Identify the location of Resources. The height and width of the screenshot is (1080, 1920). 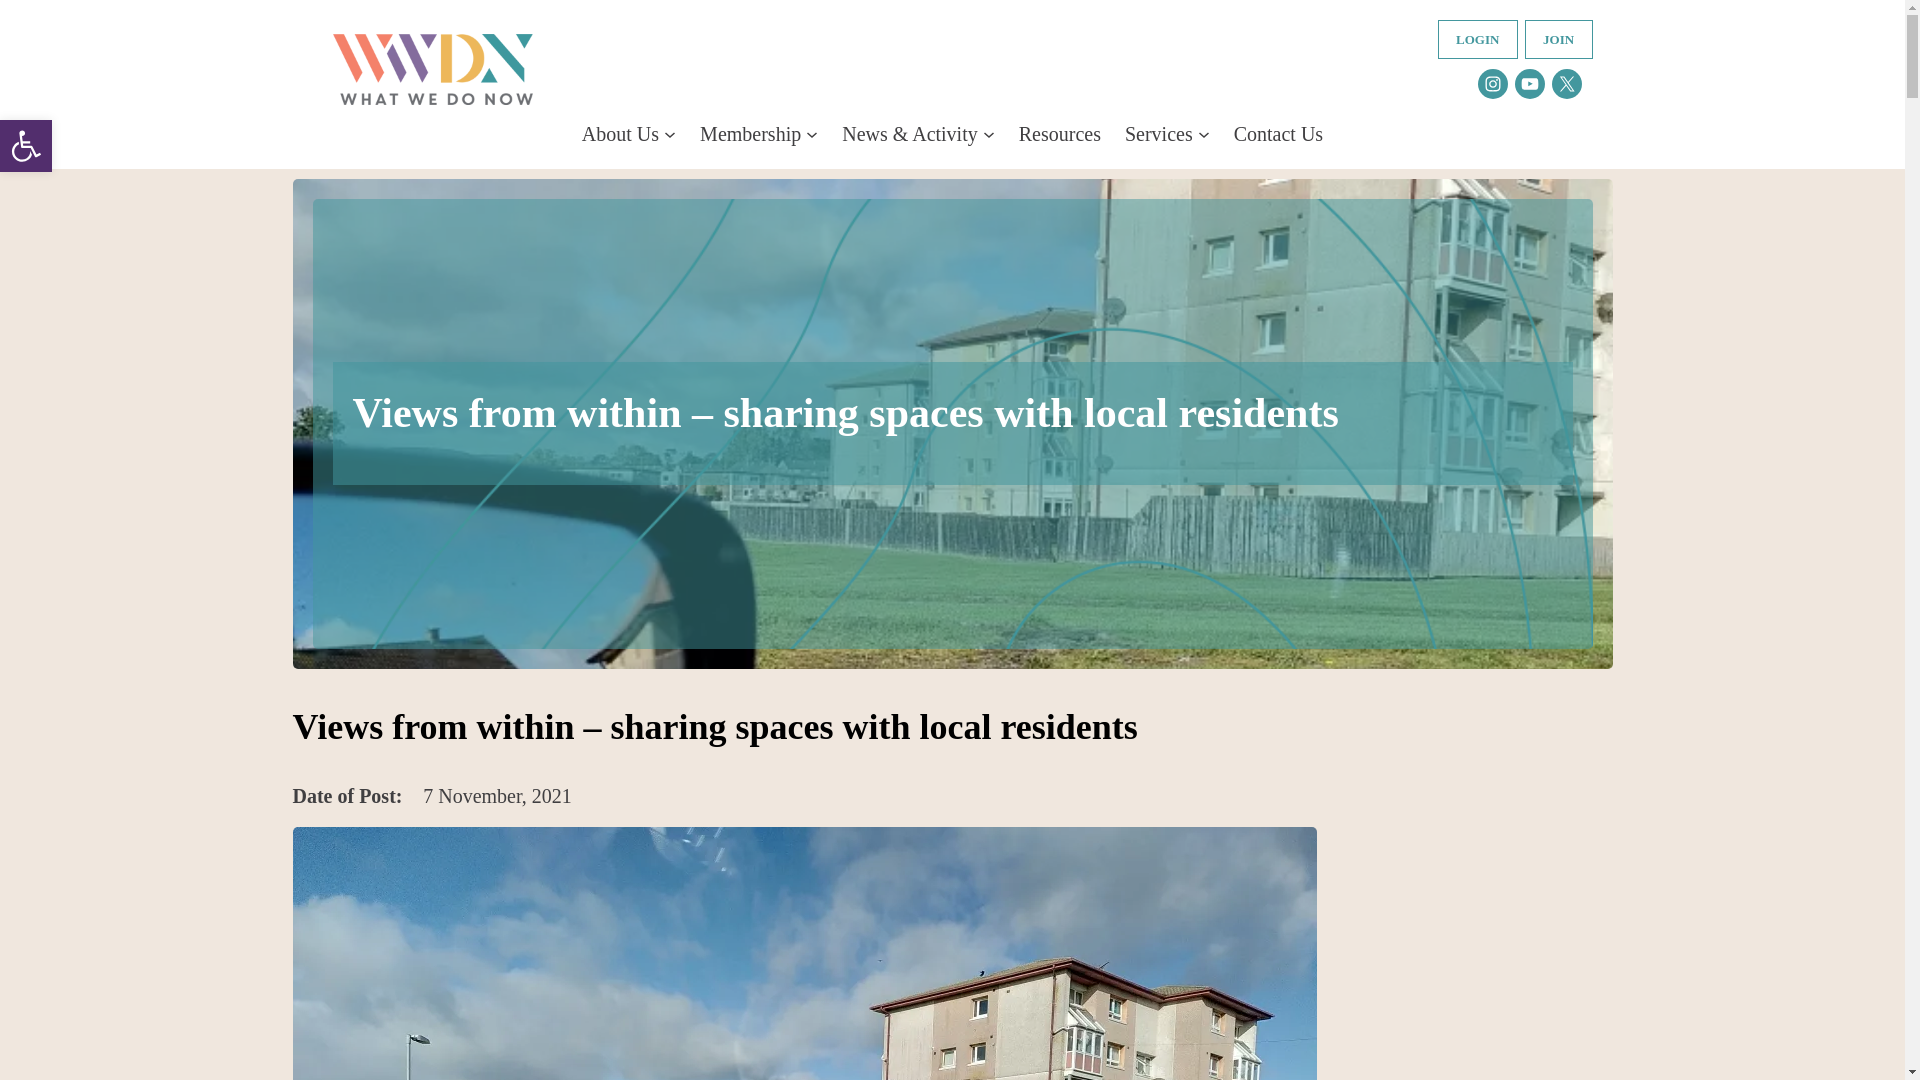
(1060, 134).